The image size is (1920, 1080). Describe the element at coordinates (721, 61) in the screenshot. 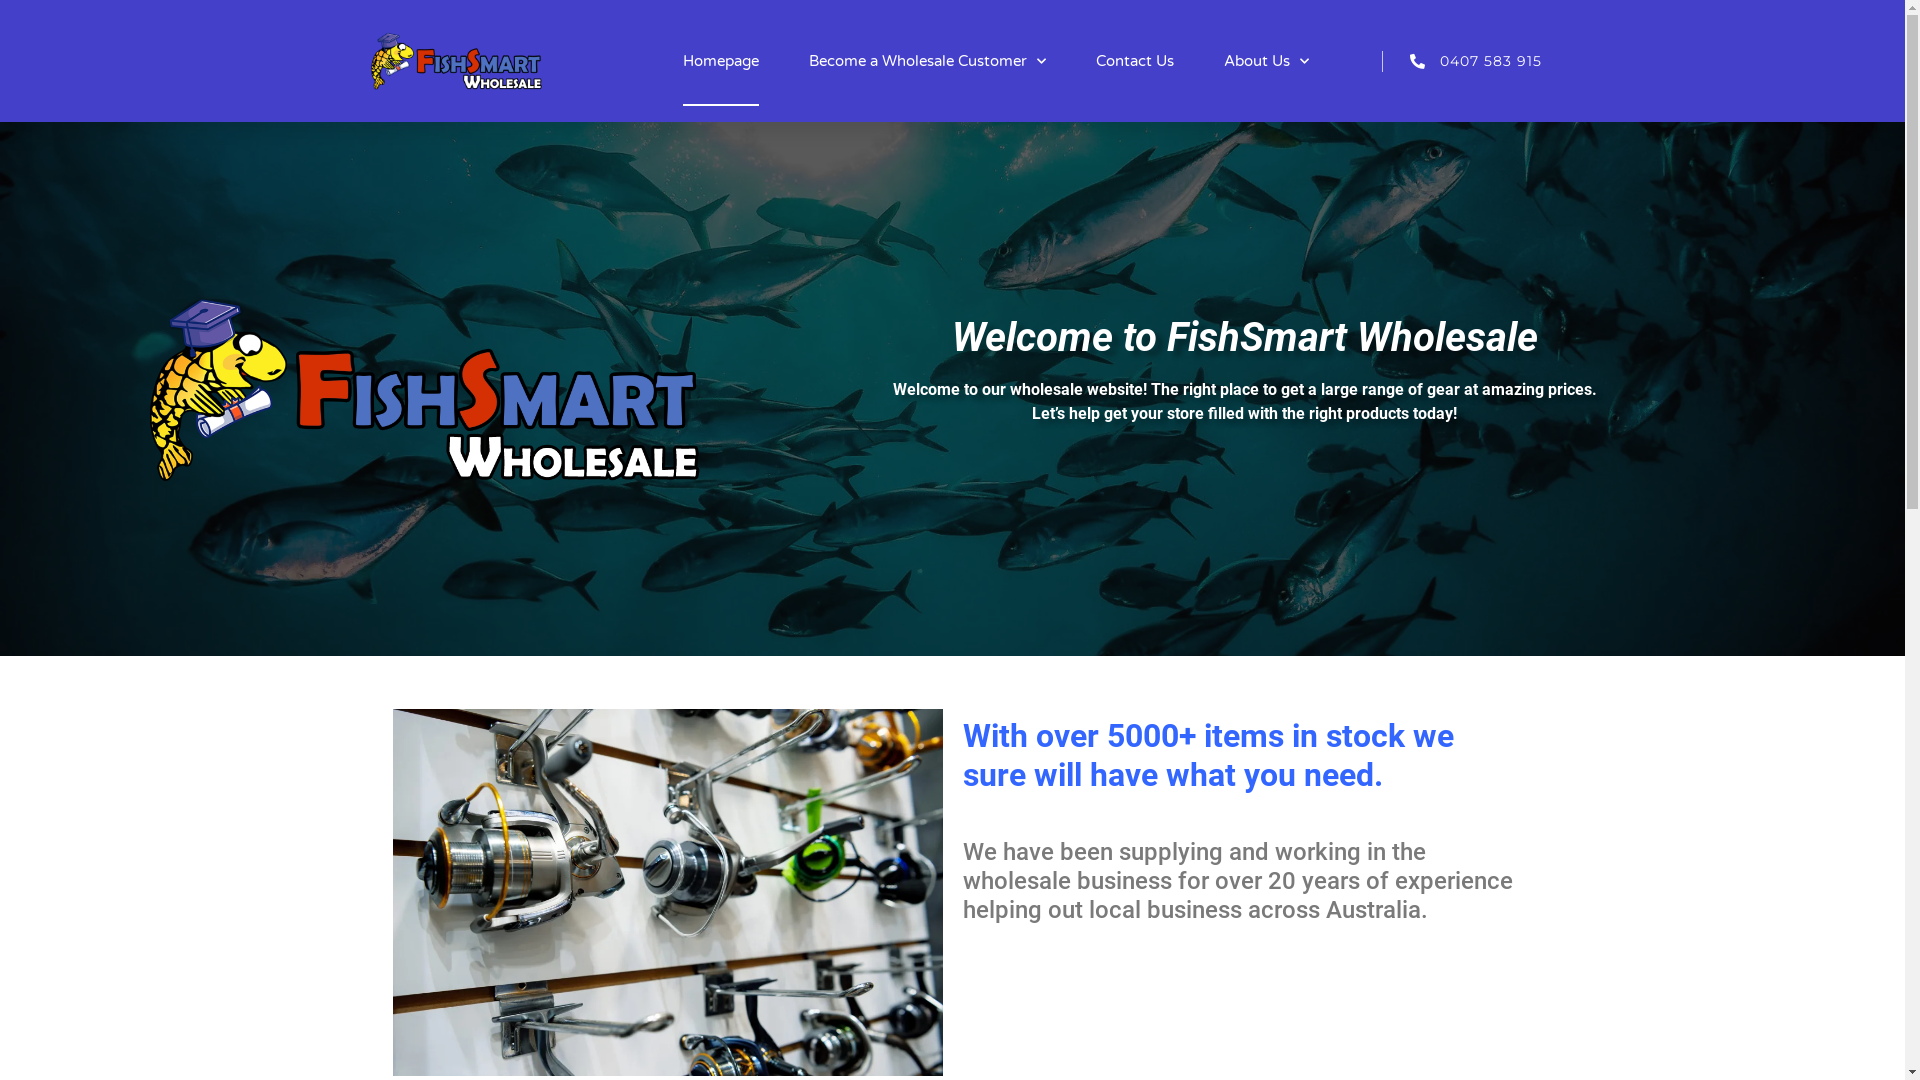

I see `Homepage` at that location.